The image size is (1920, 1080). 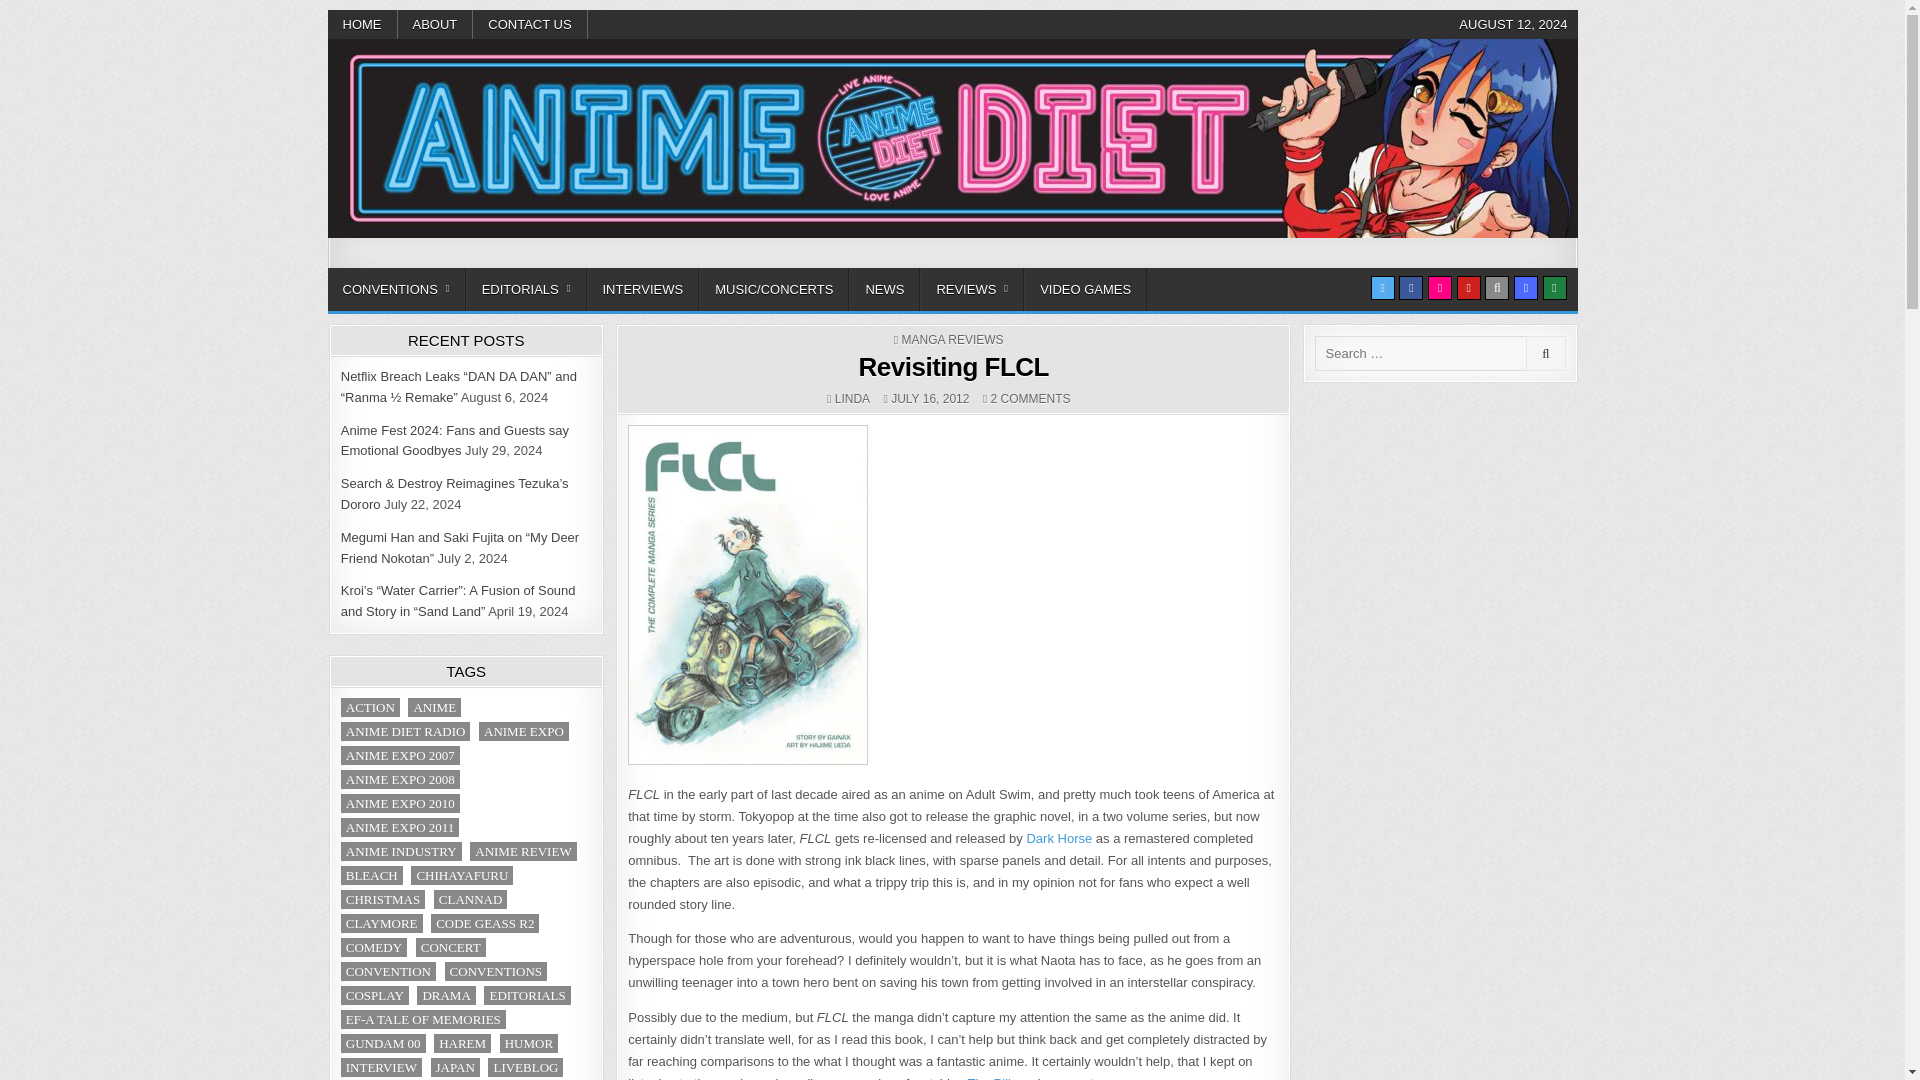 What do you see at coordinates (642, 289) in the screenshot?
I see `INTERVIEWS` at bounding box center [642, 289].